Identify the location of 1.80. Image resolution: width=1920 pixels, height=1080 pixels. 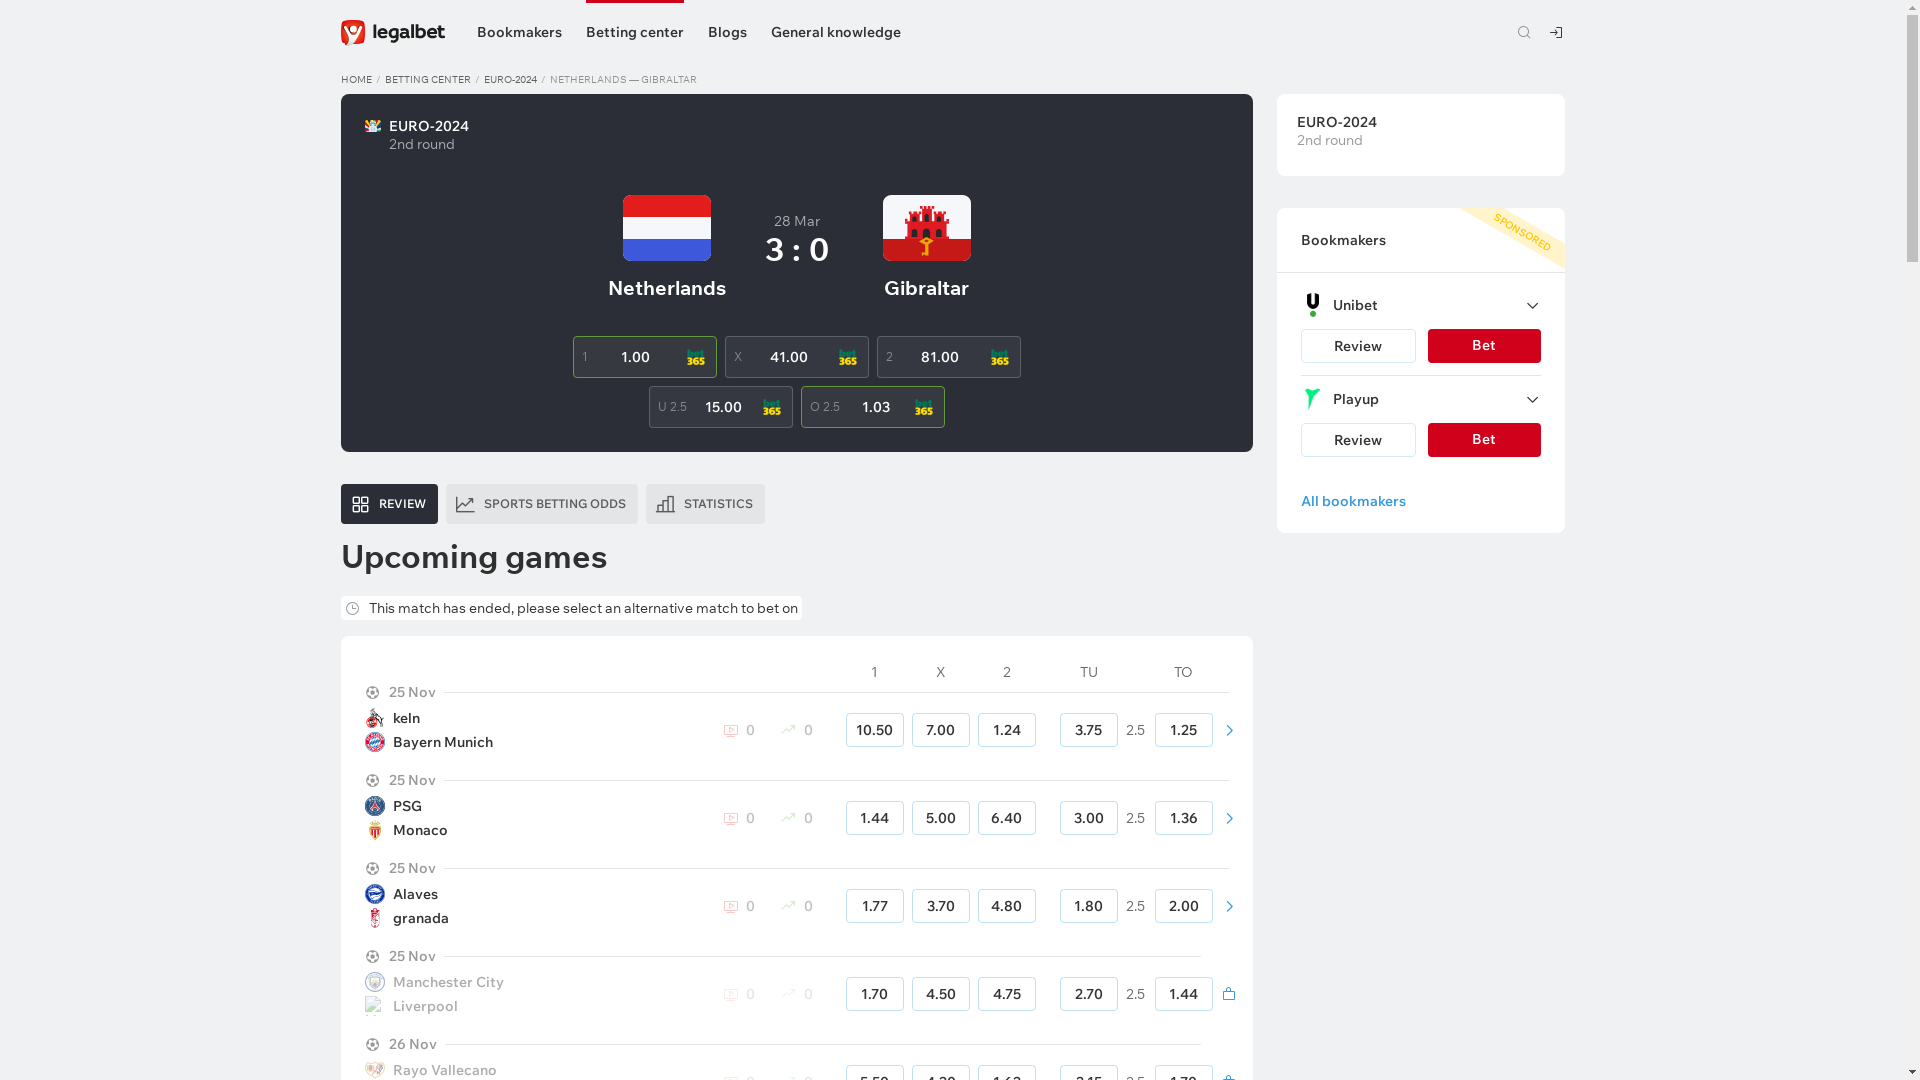
(1089, 906).